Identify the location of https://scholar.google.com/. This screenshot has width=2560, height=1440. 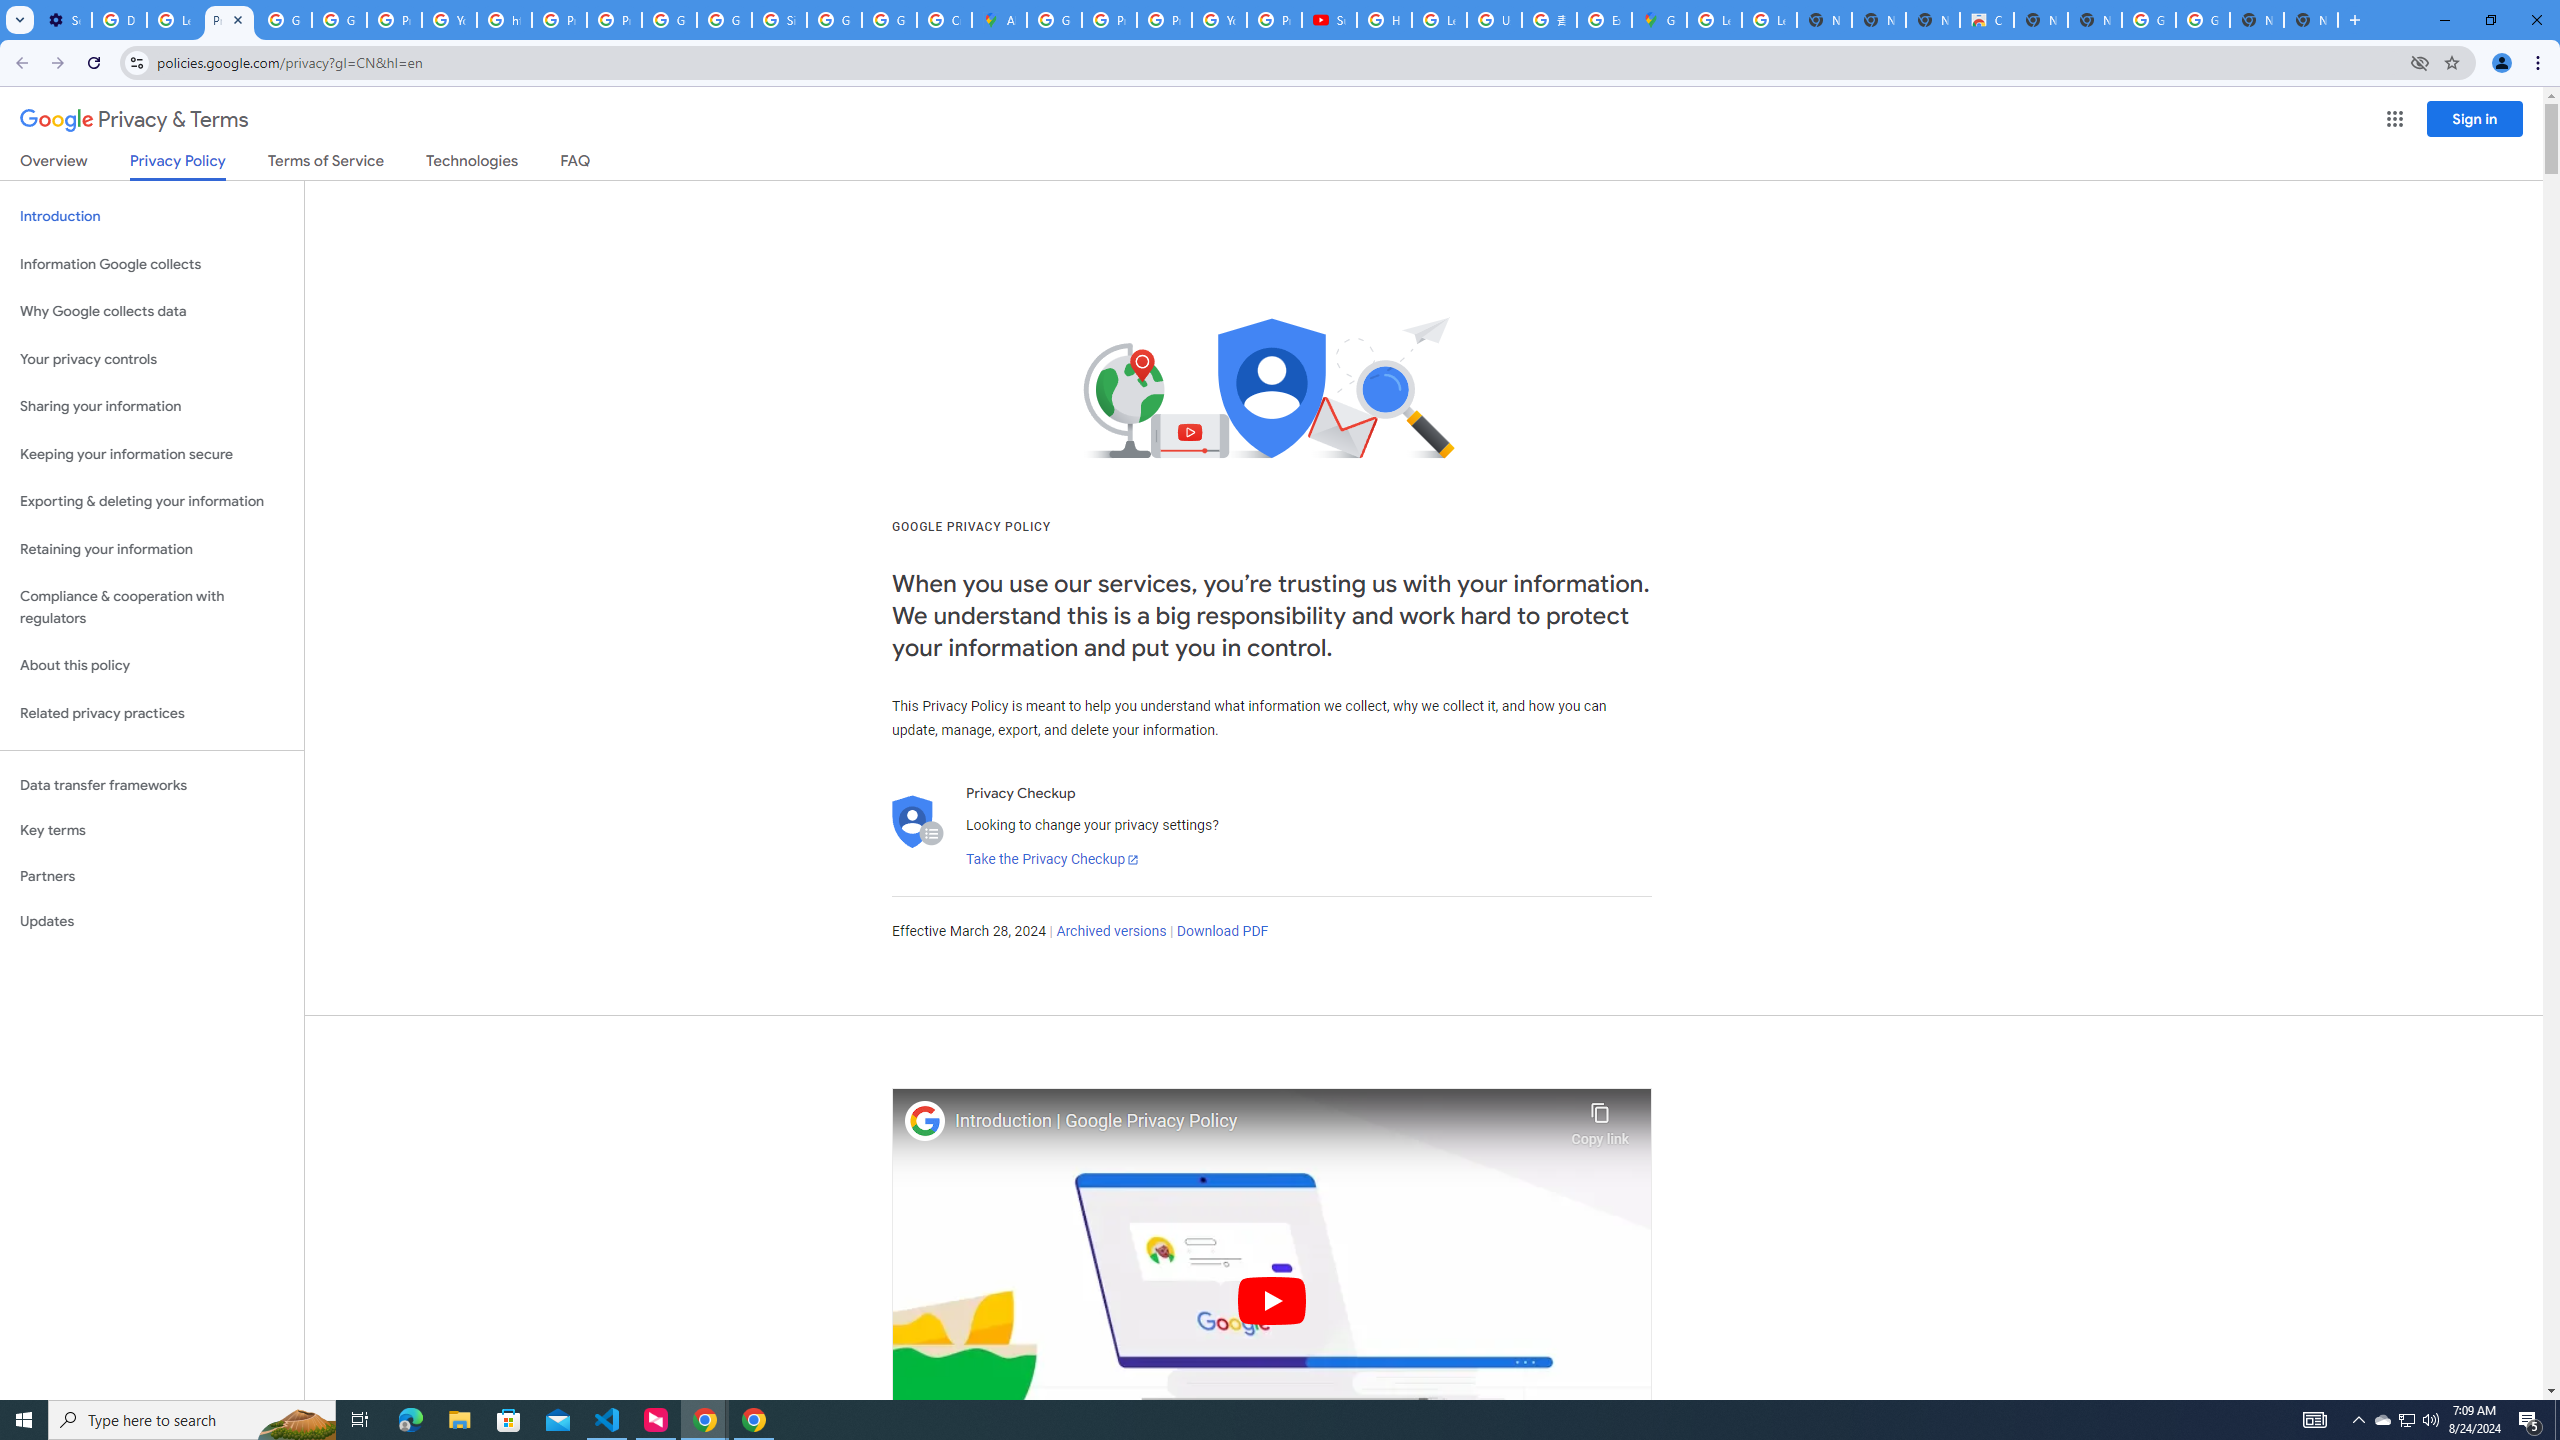
(504, 20).